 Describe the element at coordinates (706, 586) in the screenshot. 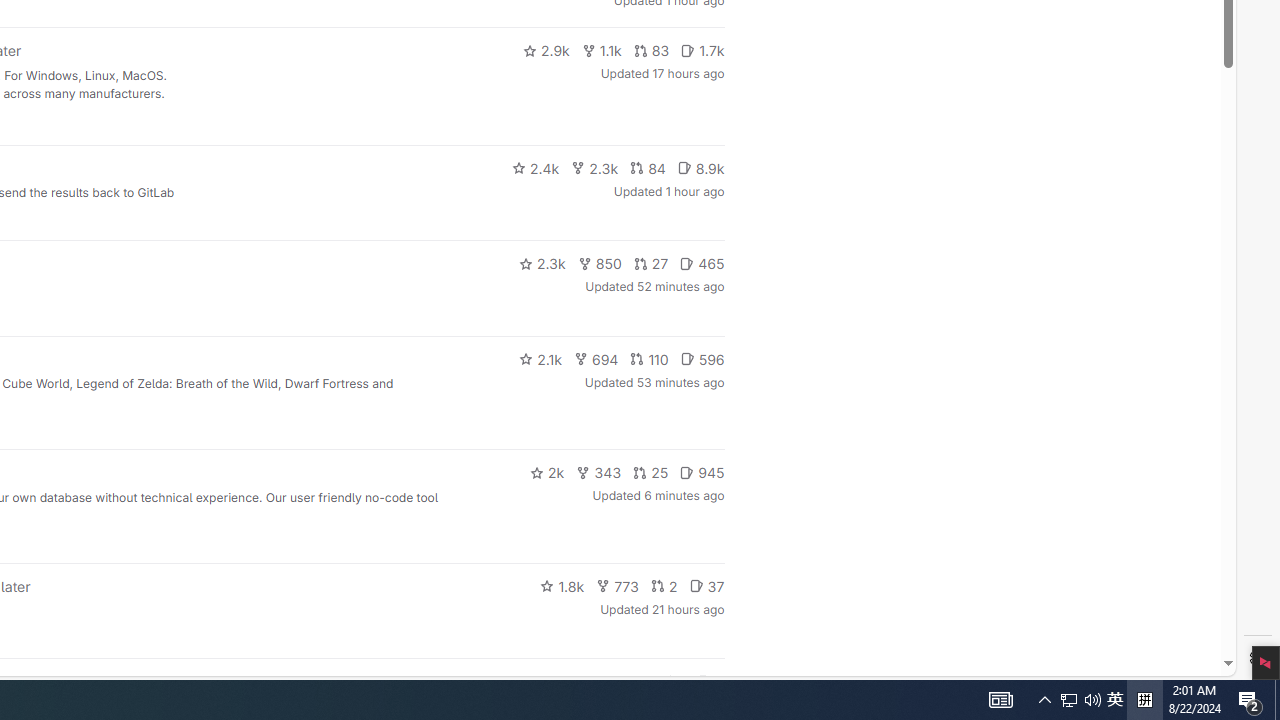

I see `37` at that location.